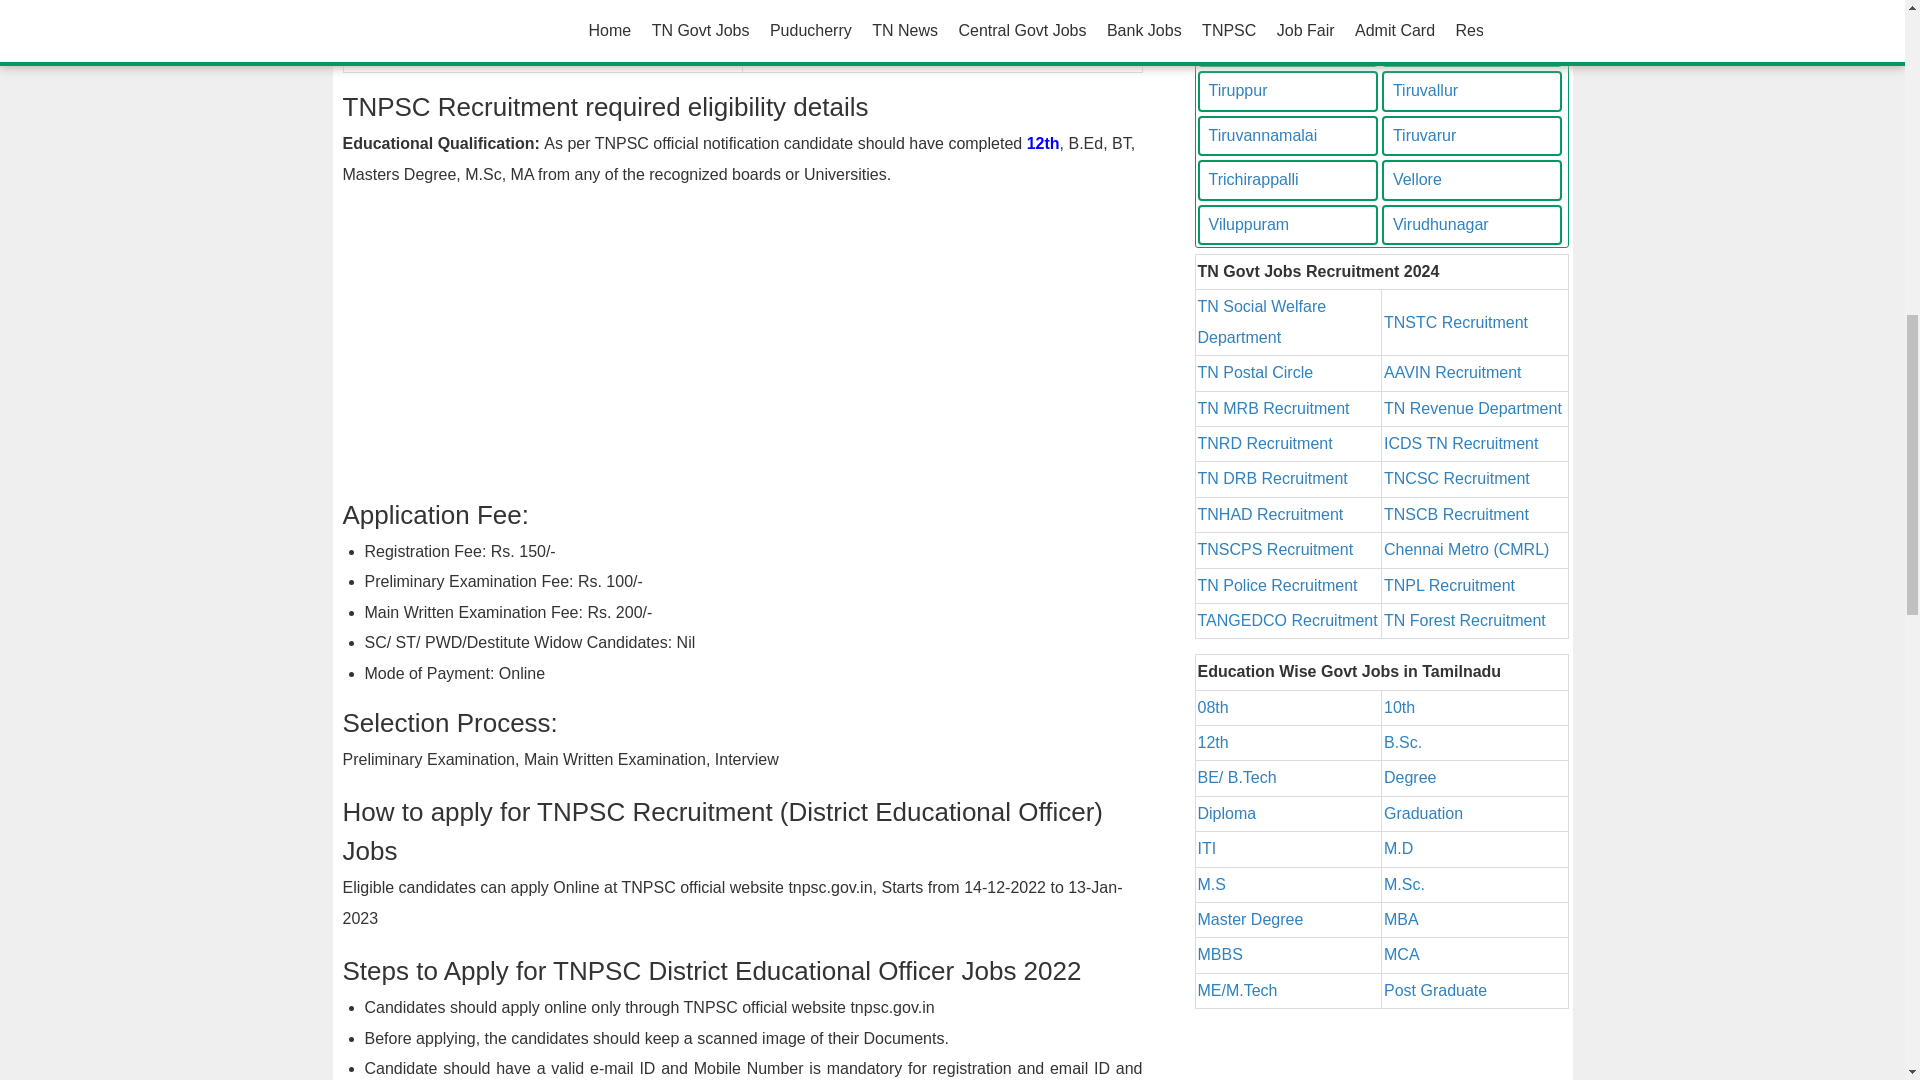 The height and width of the screenshot is (1080, 1920). What do you see at coordinates (742, 348) in the screenshot?
I see `Advertisement` at bounding box center [742, 348].